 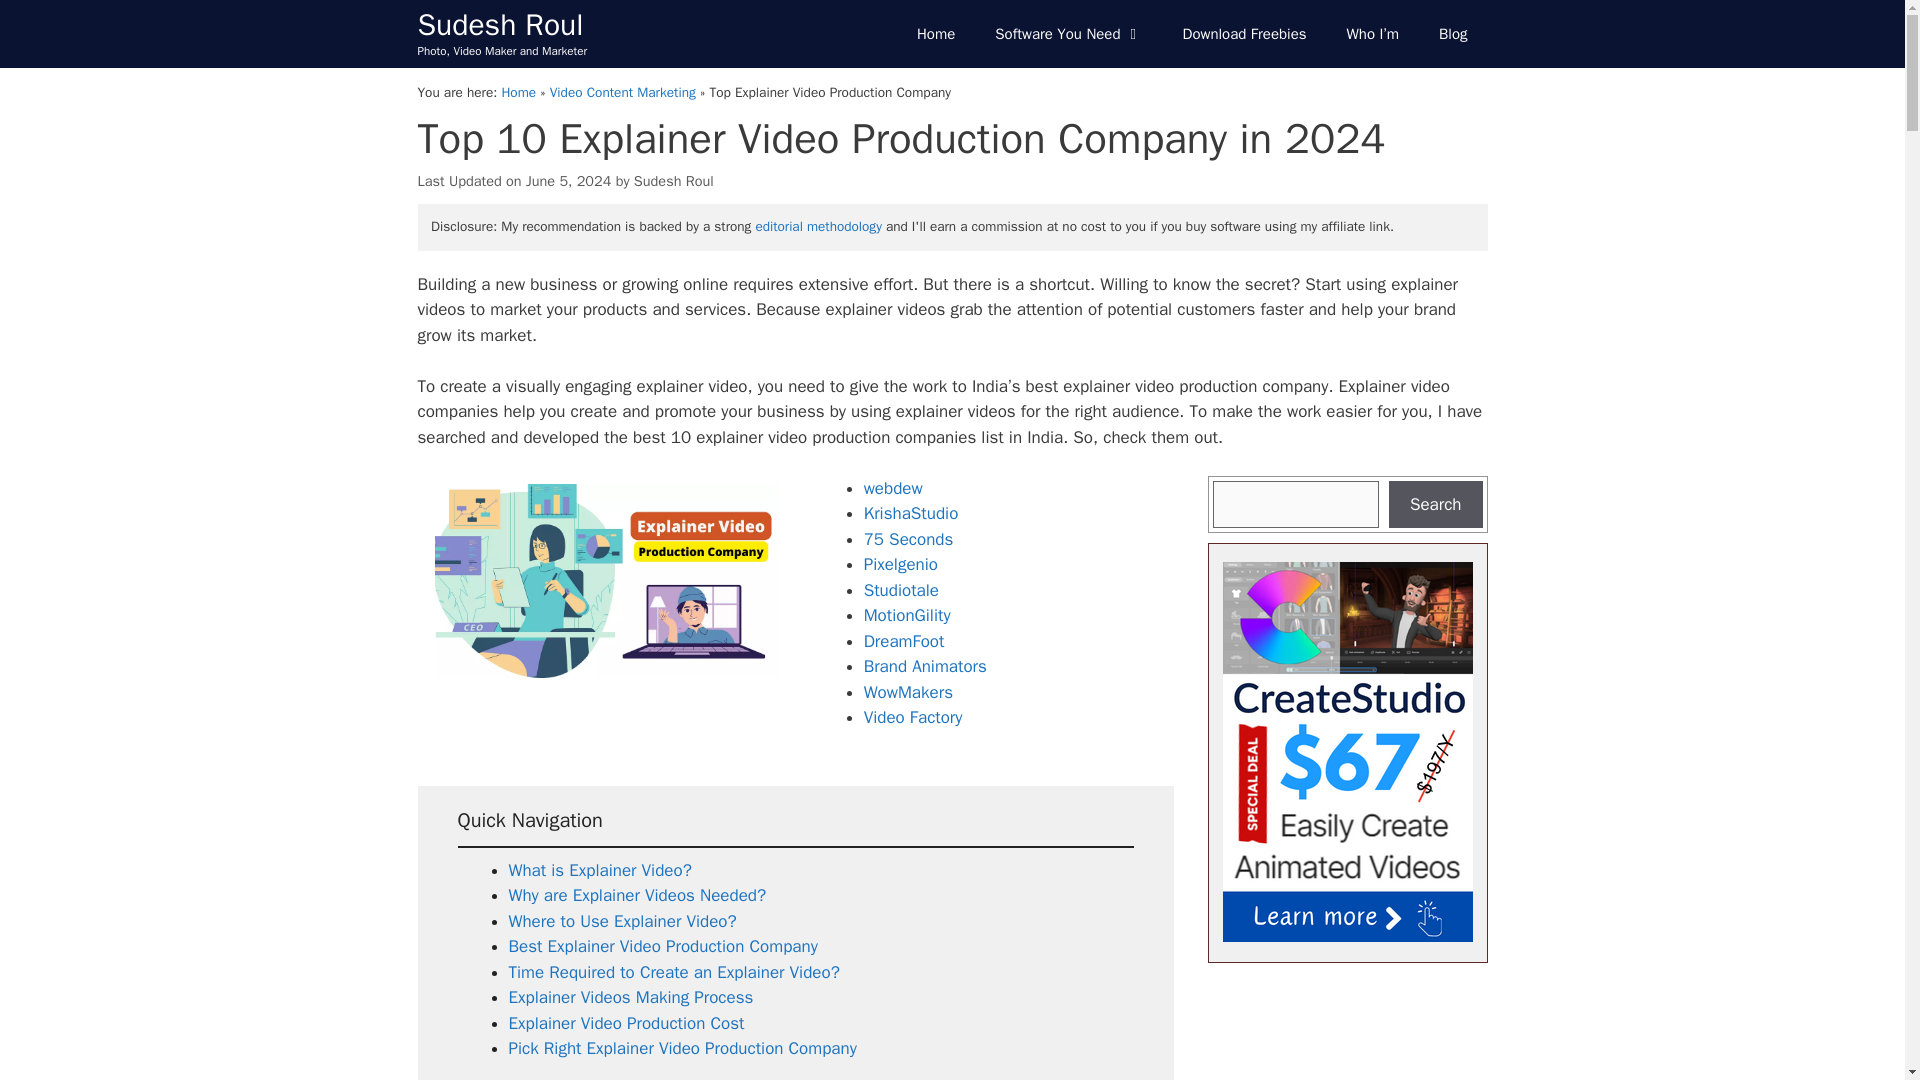 What do you see at coordinates (622, 922) in the screenshot?
I see `Where to Use Explainer Video?` at bounding box center [622, 922].